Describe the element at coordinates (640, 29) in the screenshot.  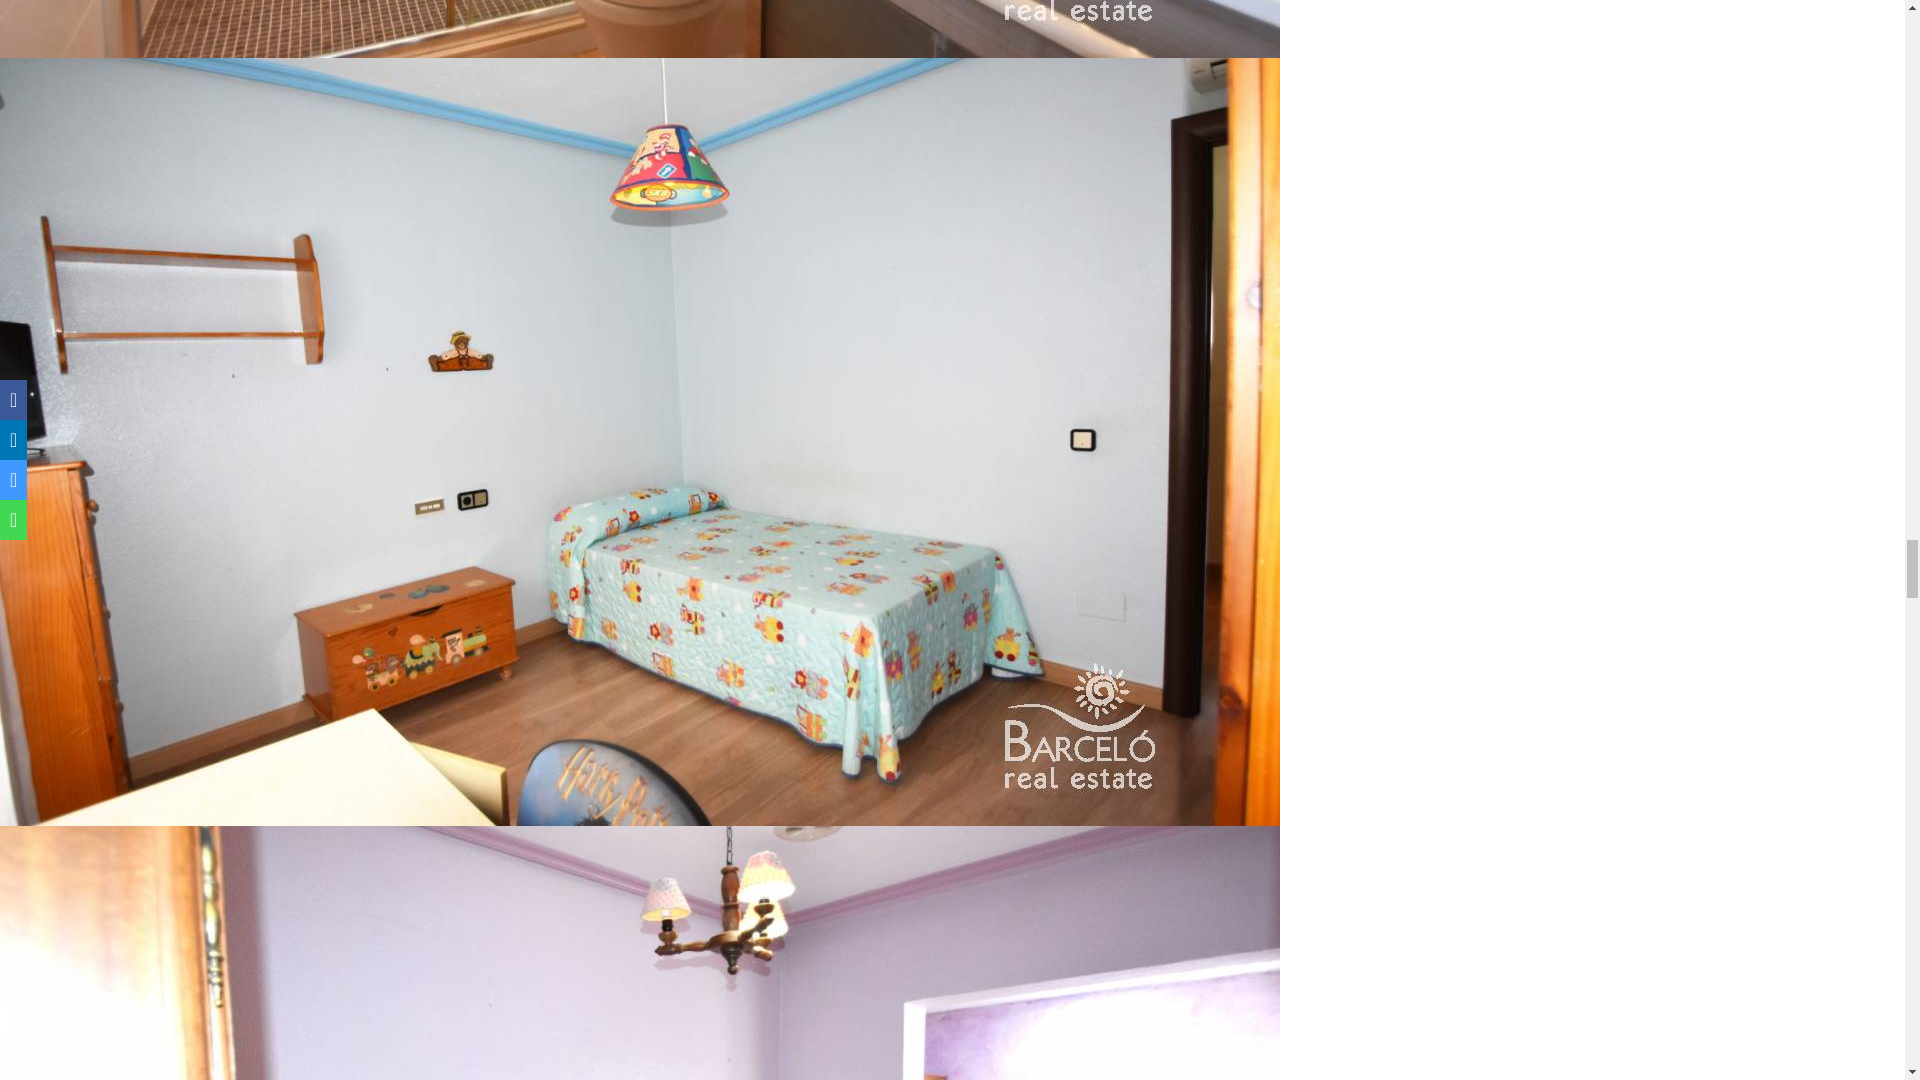
I see `Resale - Attached - Los Montesinos - Center` at that location.